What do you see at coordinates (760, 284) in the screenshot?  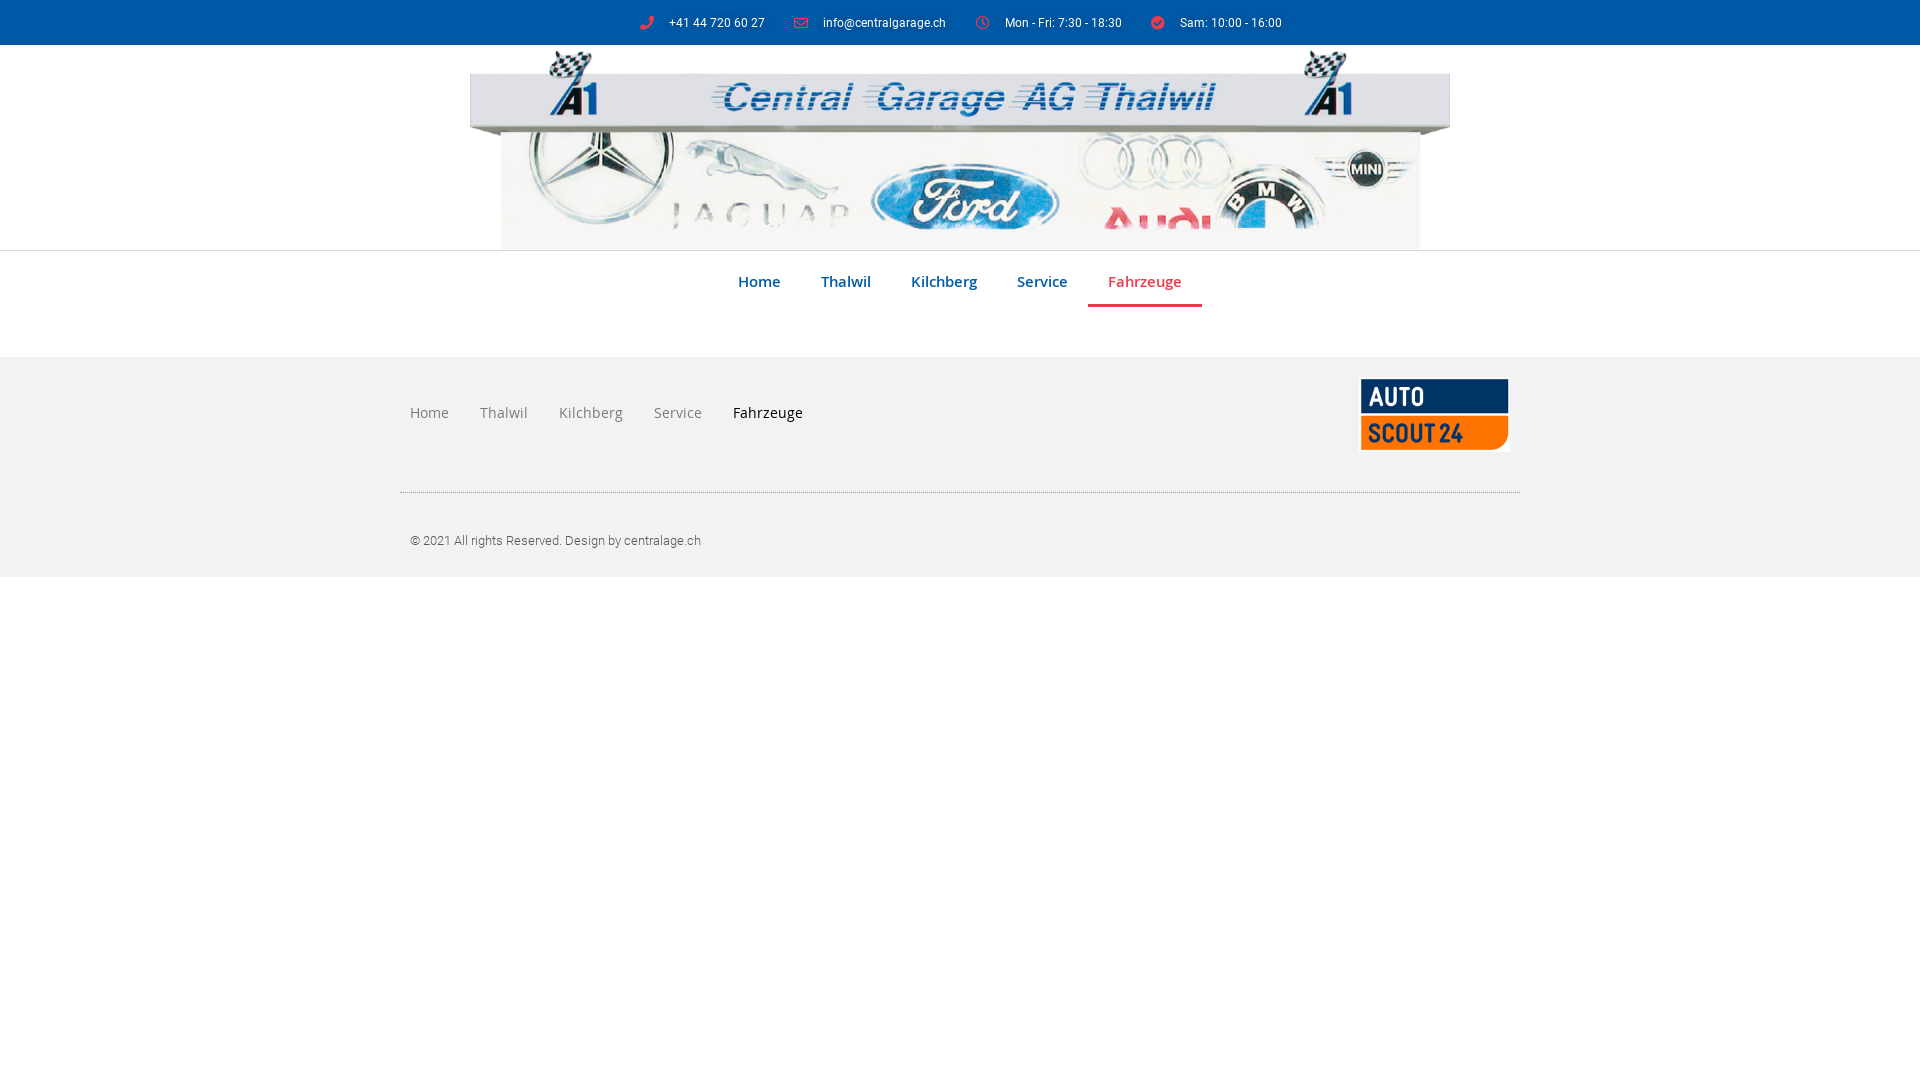 I see `Home` at bounding box center [760, 284].